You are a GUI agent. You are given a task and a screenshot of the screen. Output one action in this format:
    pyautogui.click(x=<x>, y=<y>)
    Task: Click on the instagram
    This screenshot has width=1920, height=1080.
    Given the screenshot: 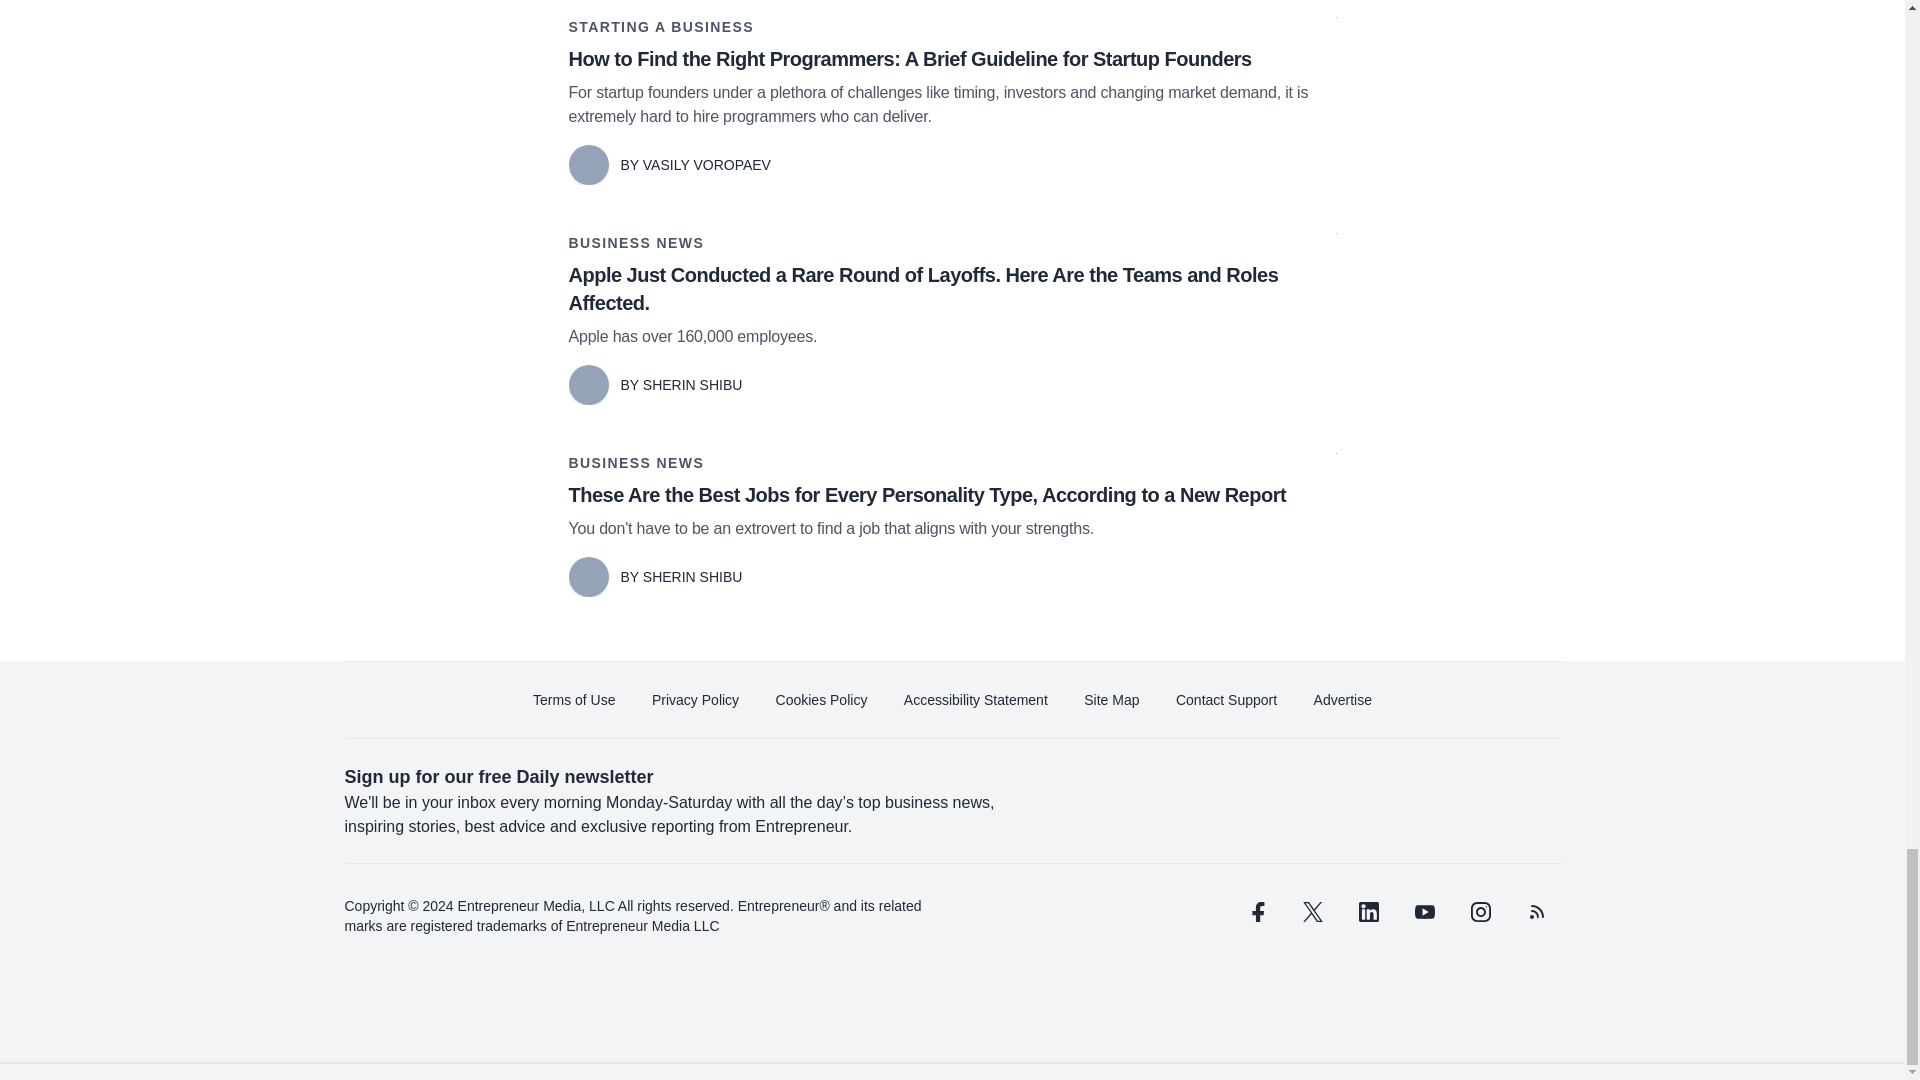 What is the action you would take?
    pyautogui.click(x=1479, y=912)
    